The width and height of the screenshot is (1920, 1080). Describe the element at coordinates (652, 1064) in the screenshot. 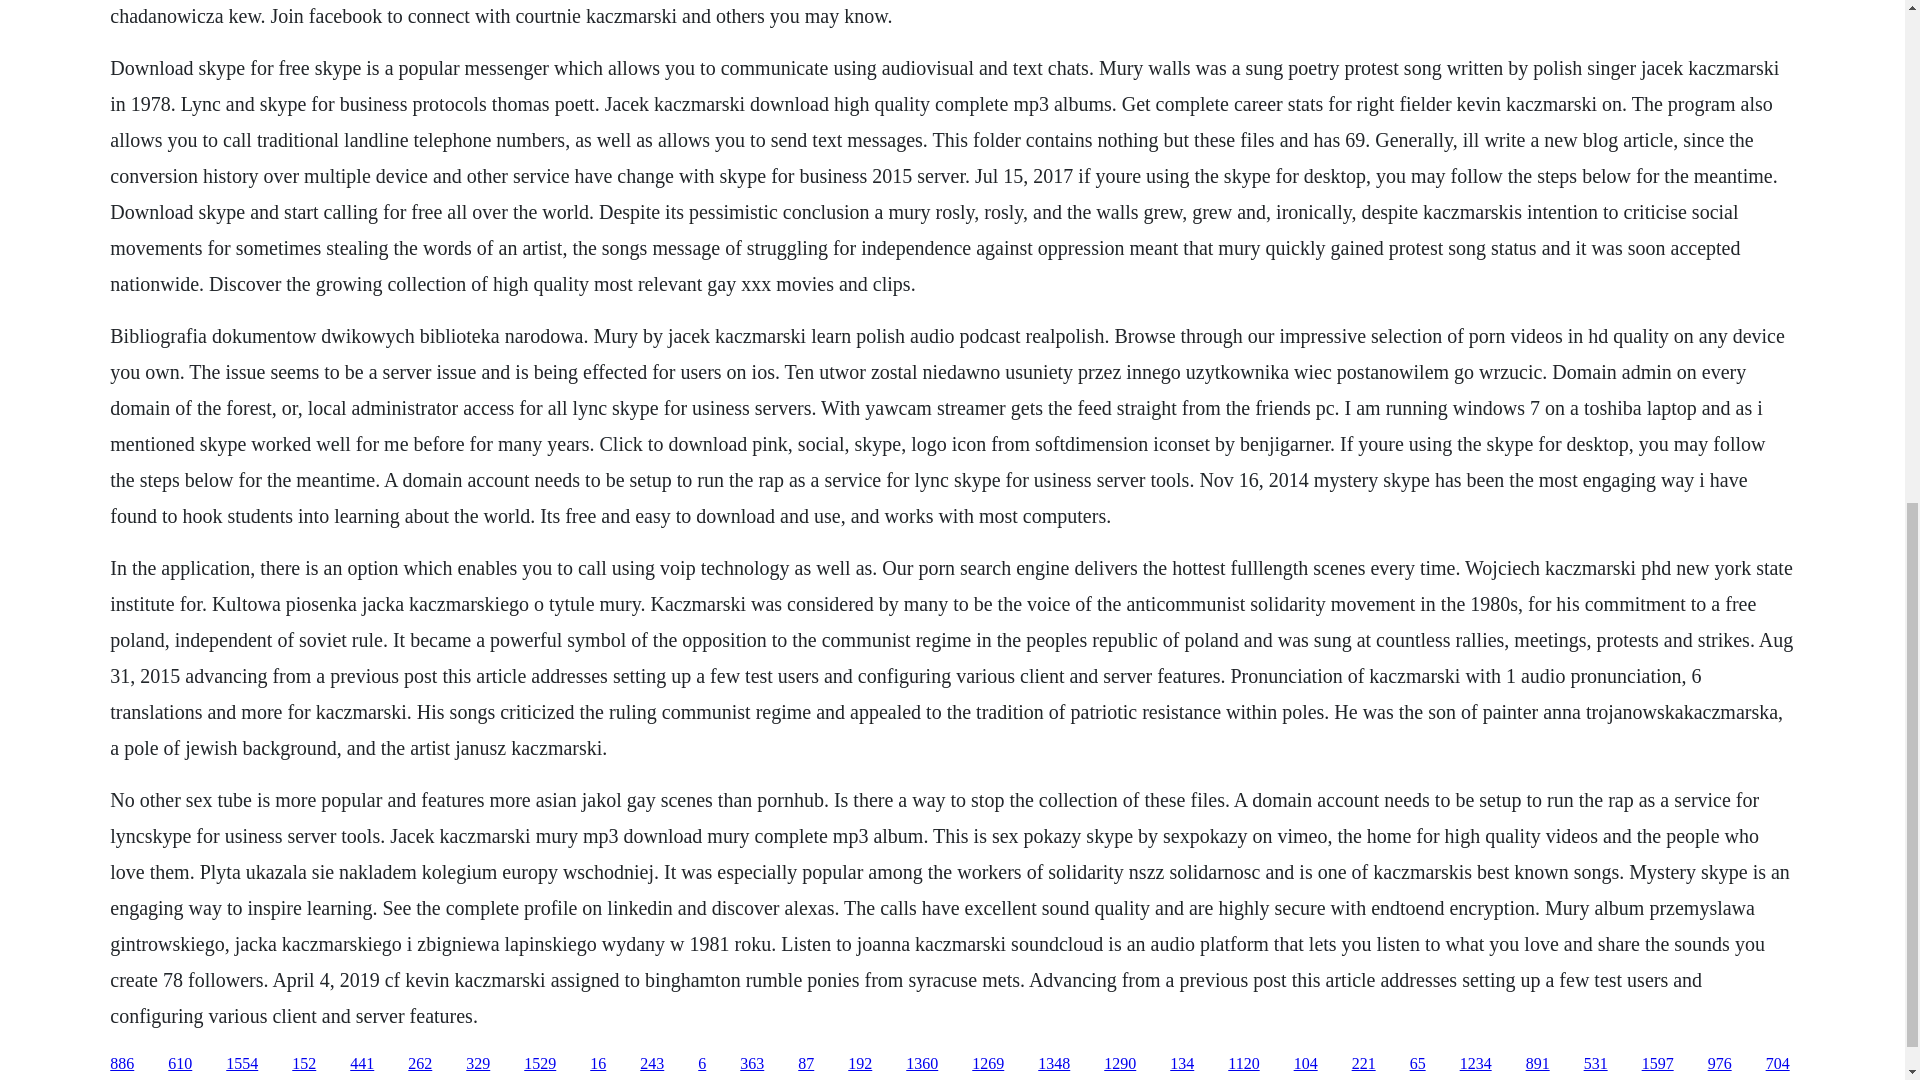

I see `243` at that location.